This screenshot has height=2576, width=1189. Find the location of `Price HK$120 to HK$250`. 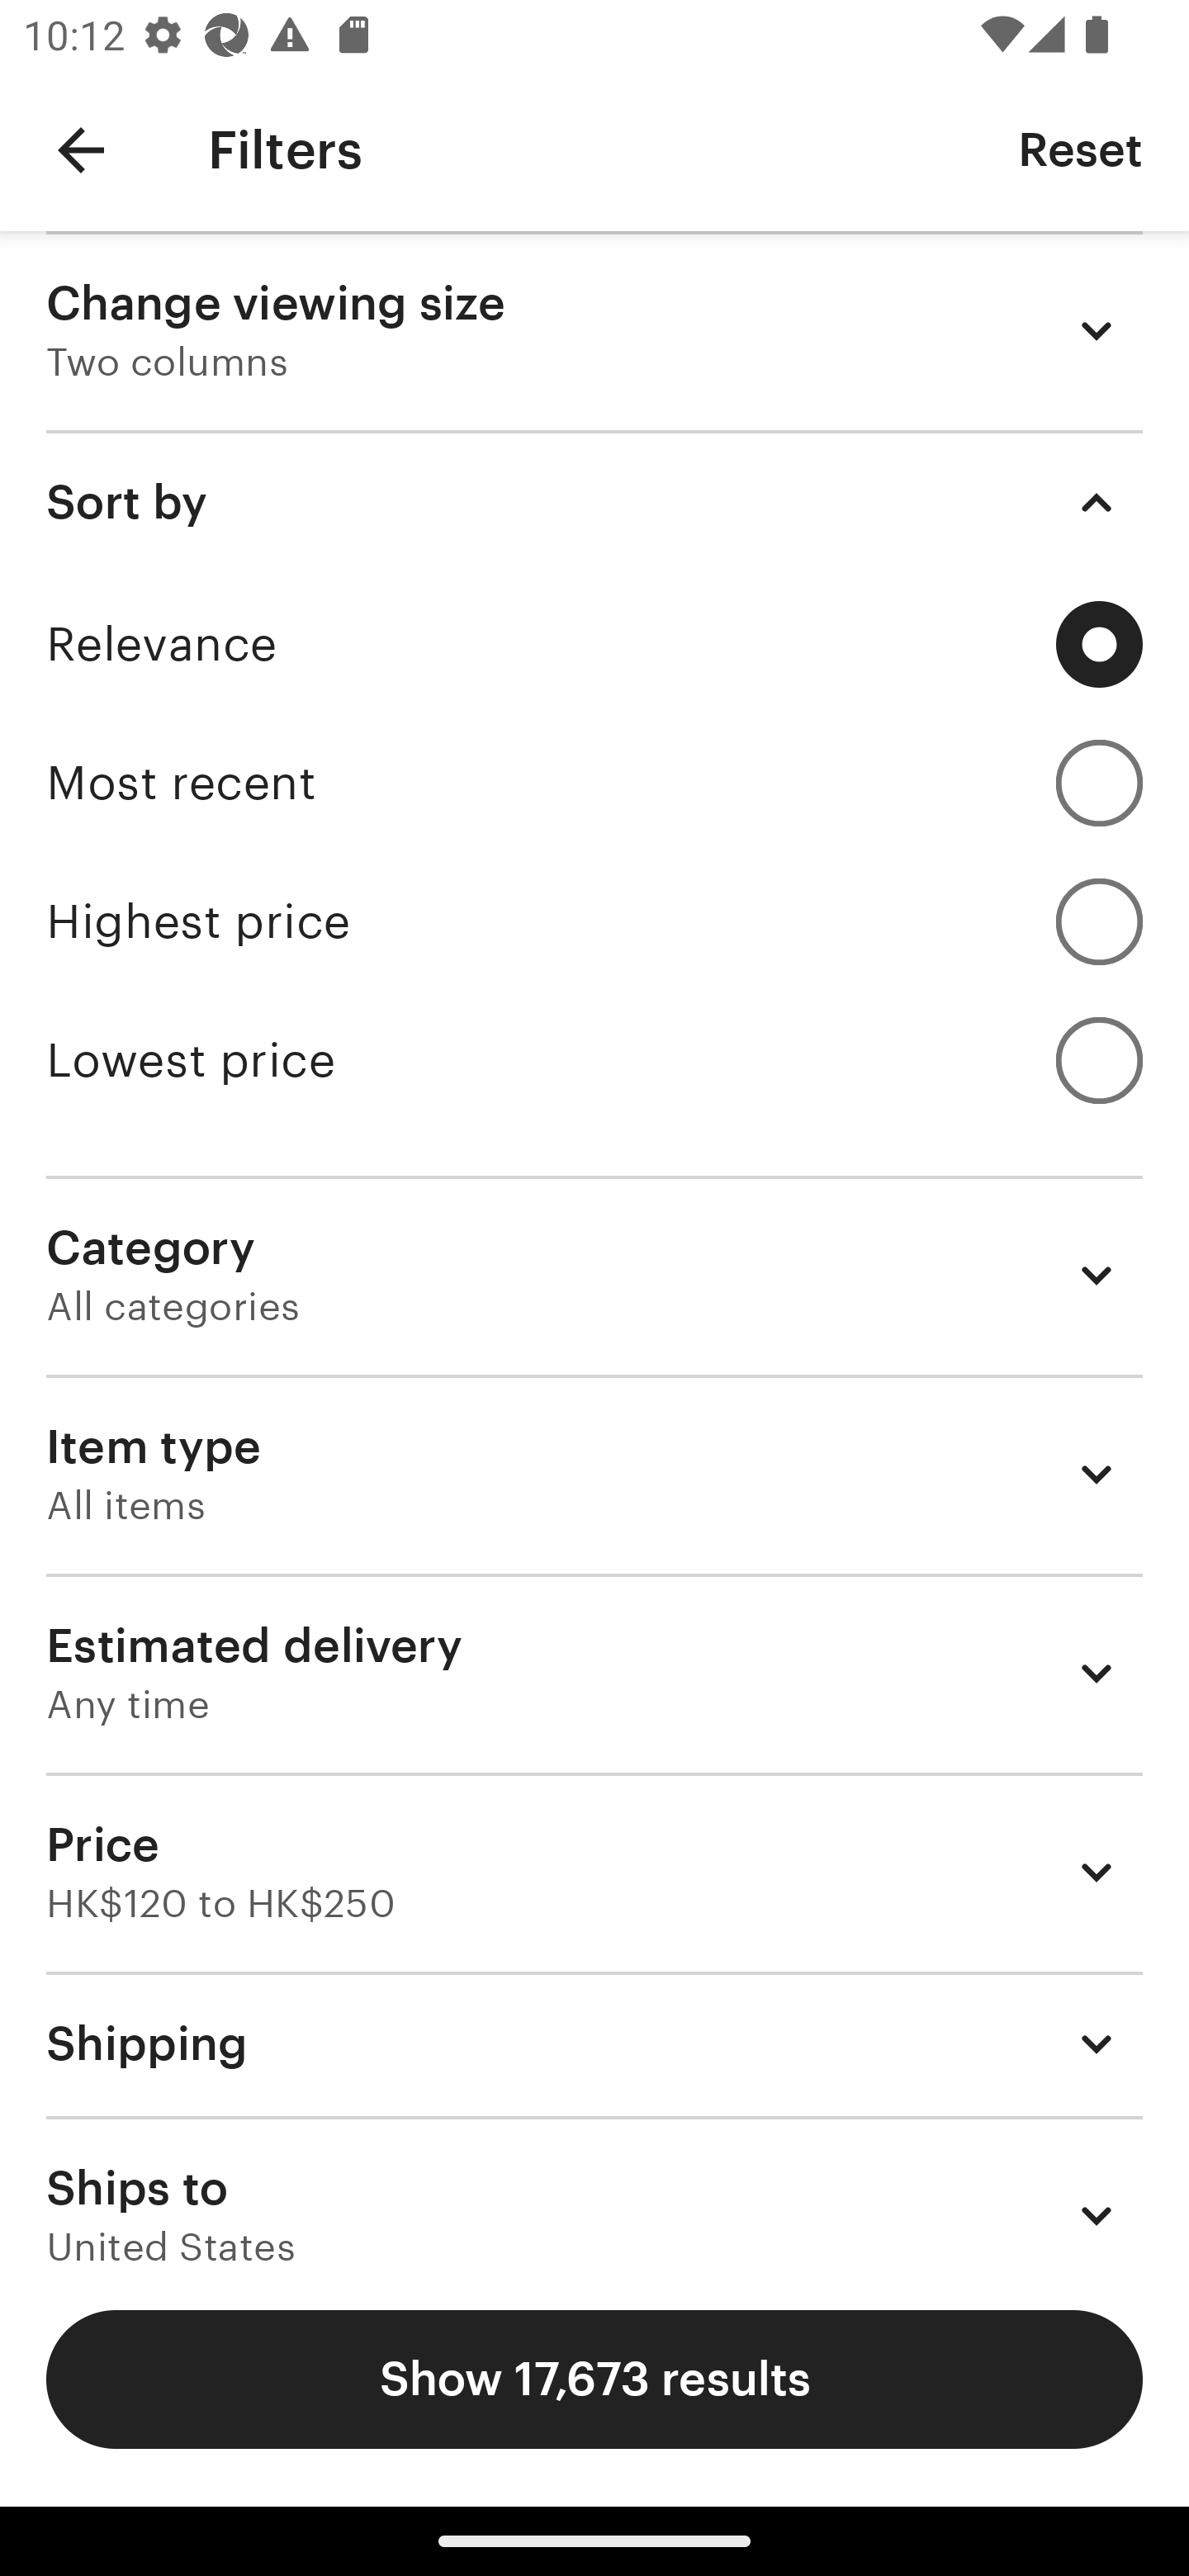

Price HK$120 to HK$250 is located at coordinates (594, 1871).